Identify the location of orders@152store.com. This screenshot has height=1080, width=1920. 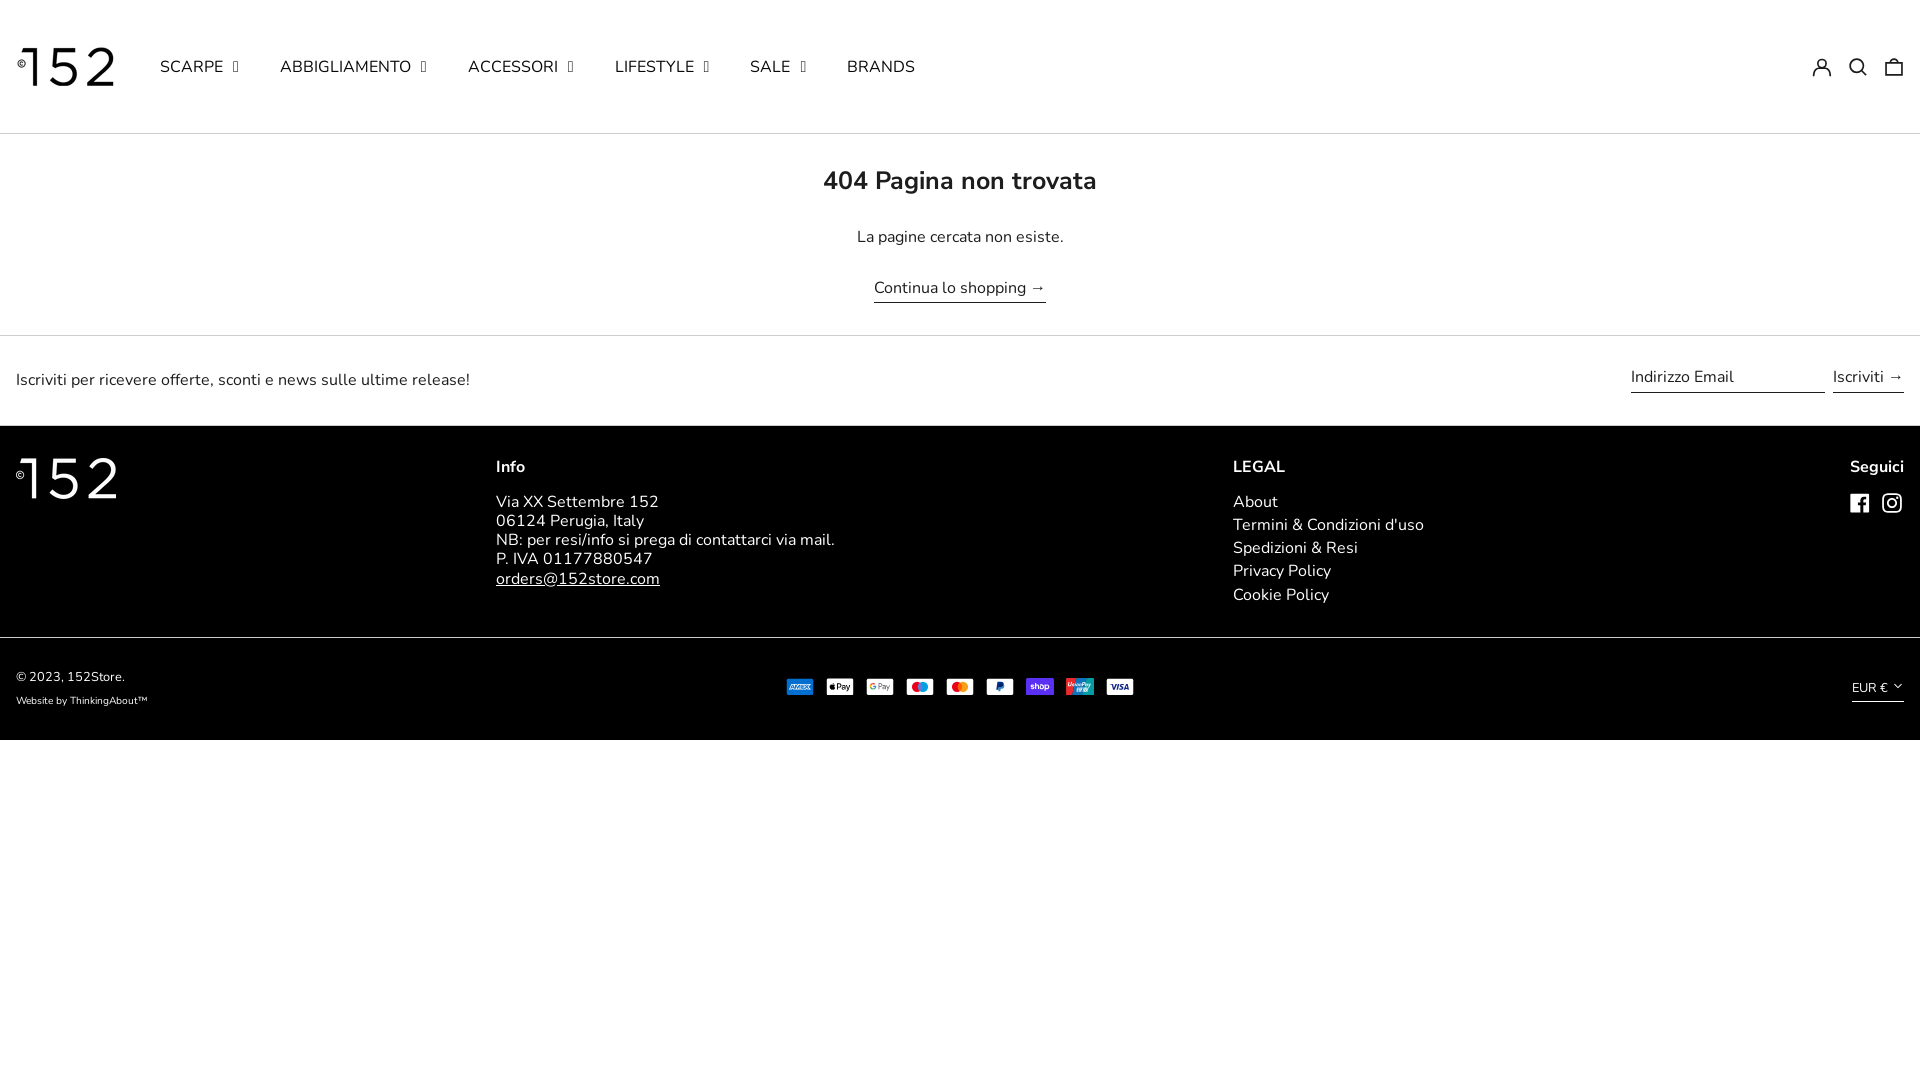
(578, 579).